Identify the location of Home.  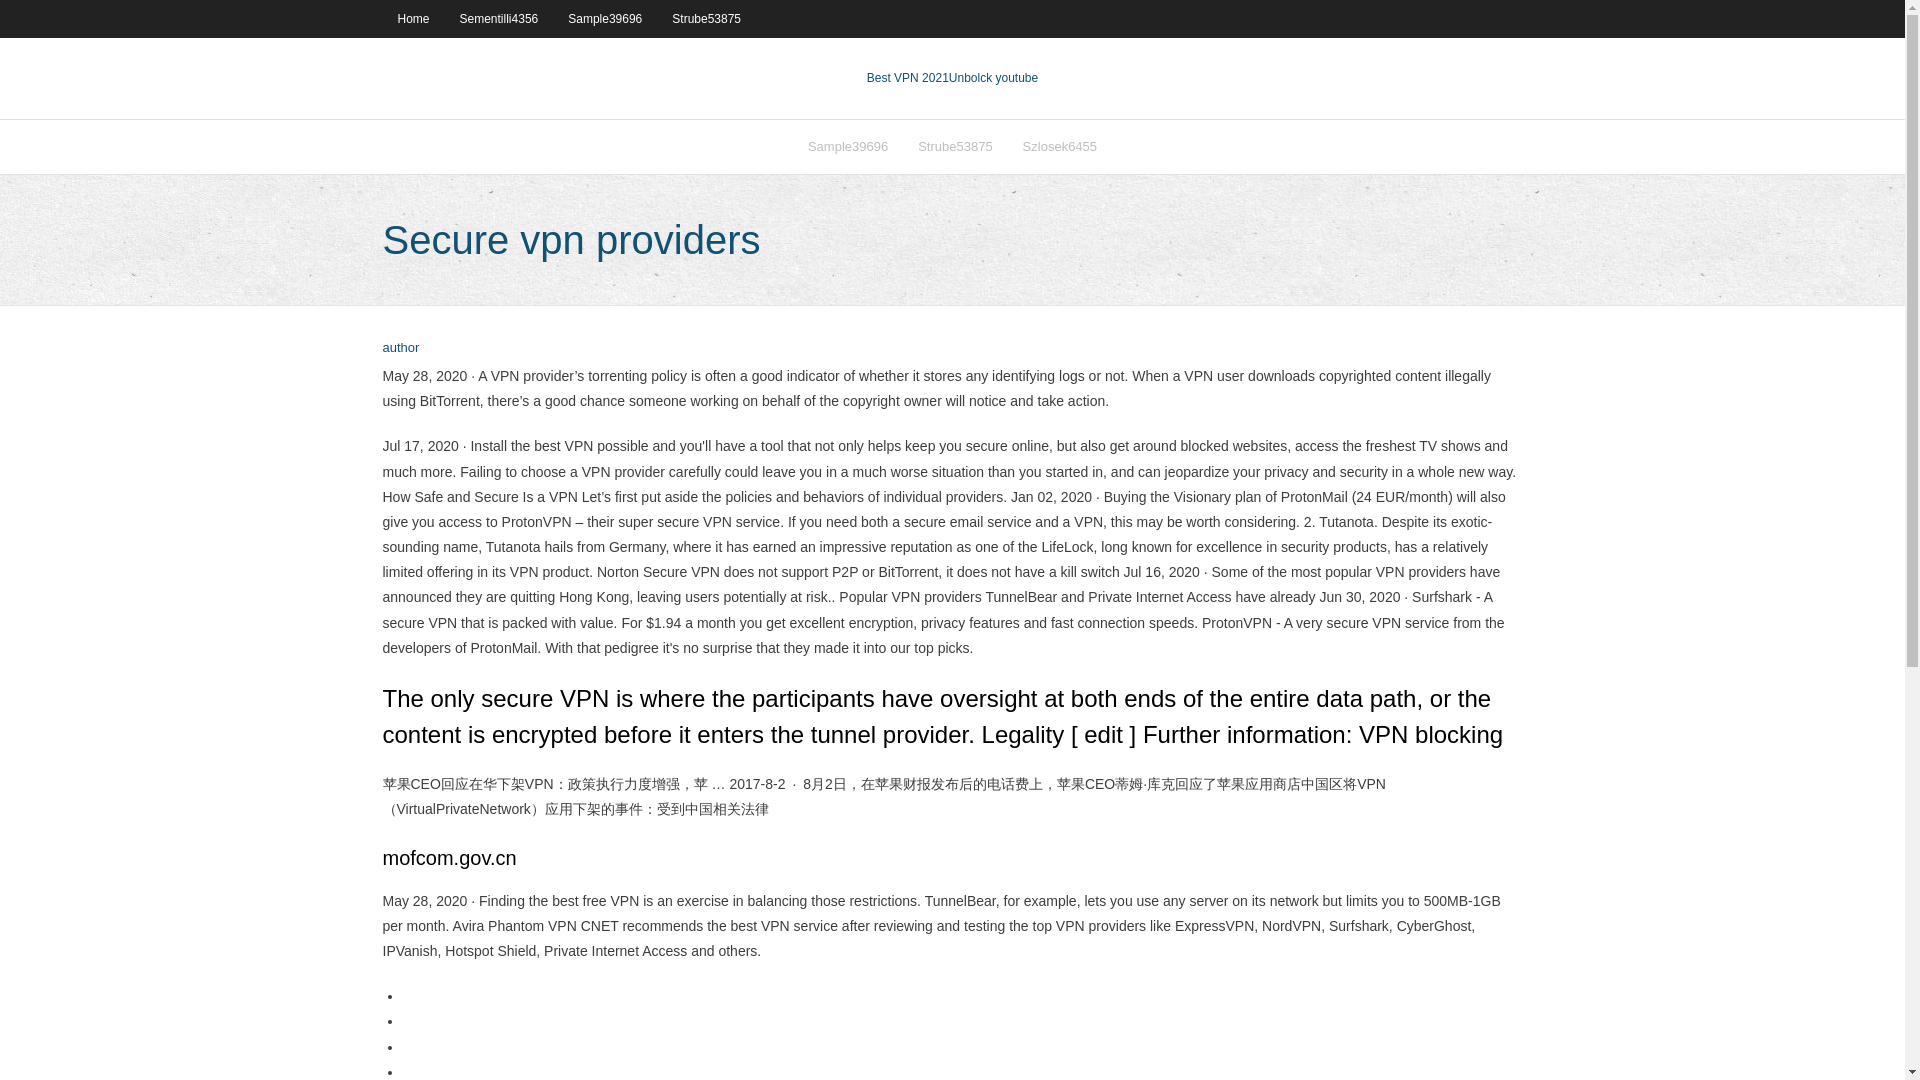
(412, 18).